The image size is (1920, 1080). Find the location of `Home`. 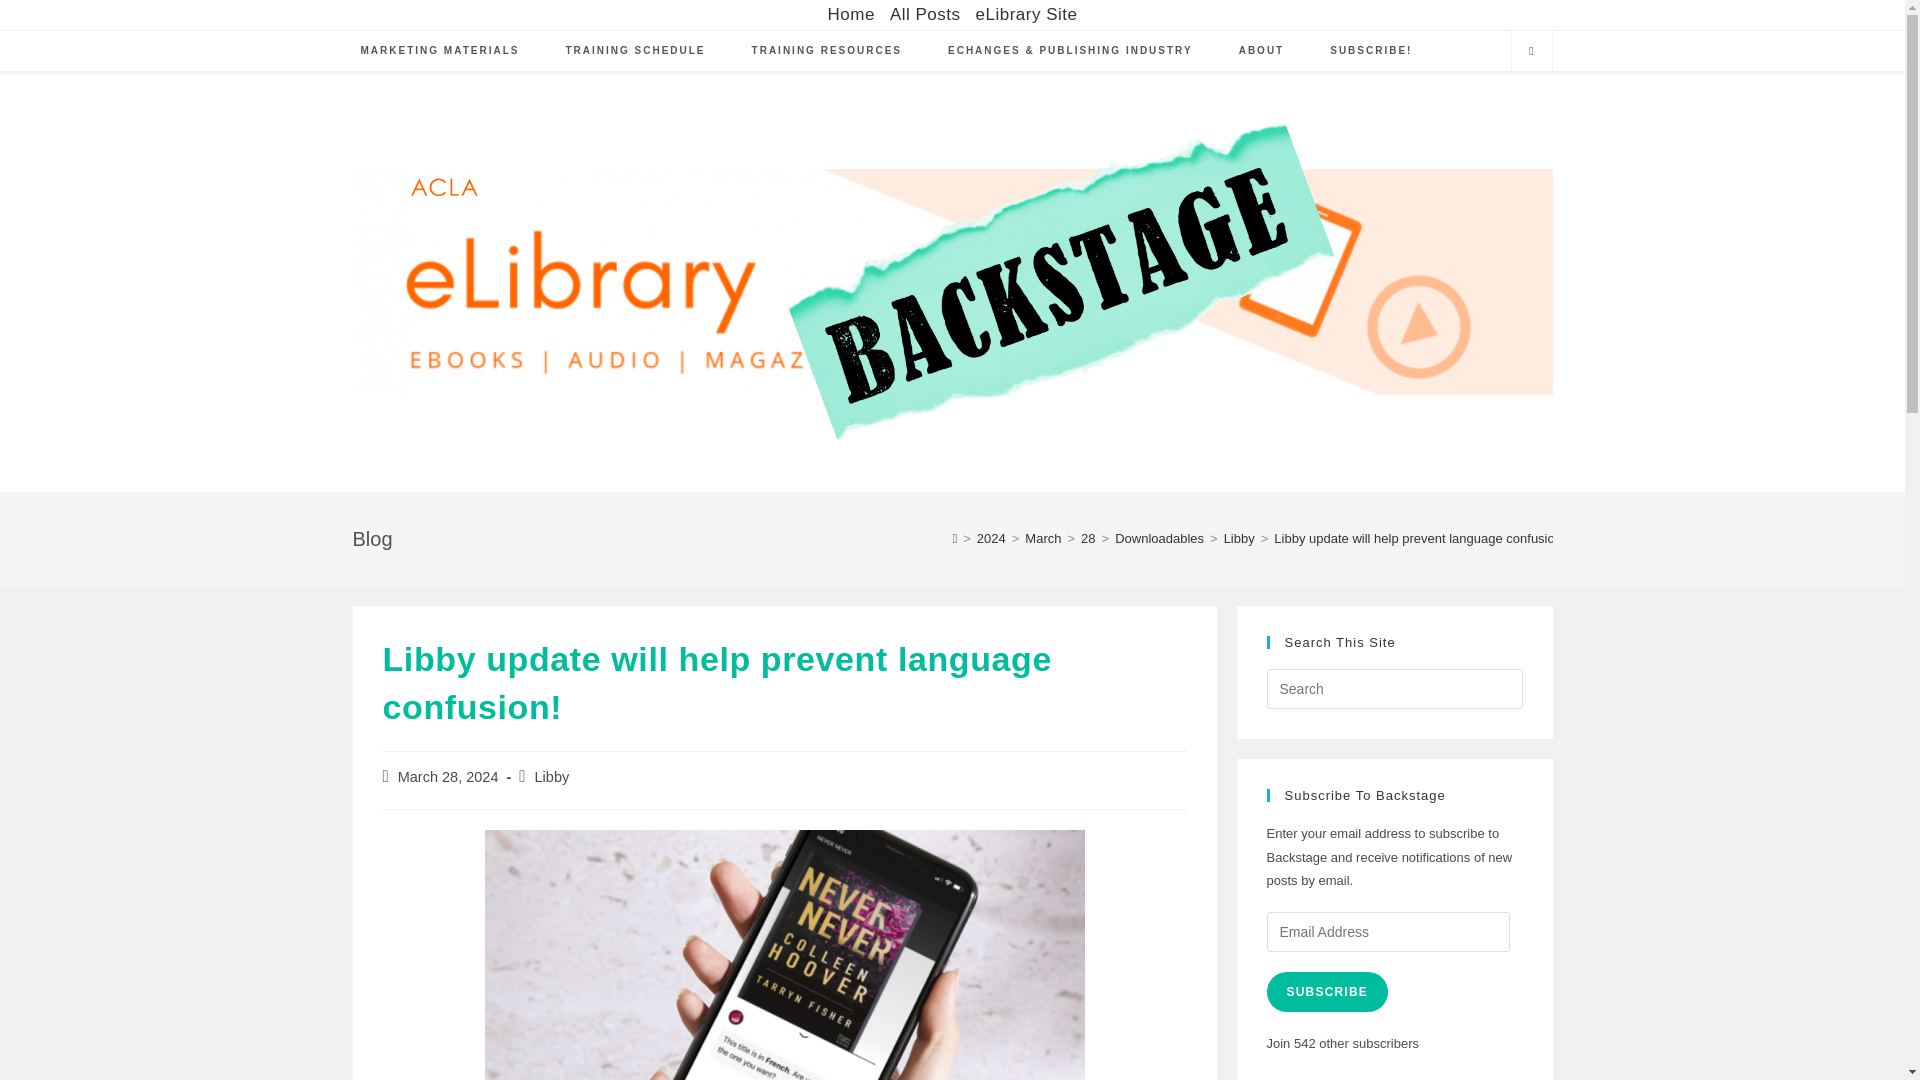

Home is located at coordinates (851, 14).